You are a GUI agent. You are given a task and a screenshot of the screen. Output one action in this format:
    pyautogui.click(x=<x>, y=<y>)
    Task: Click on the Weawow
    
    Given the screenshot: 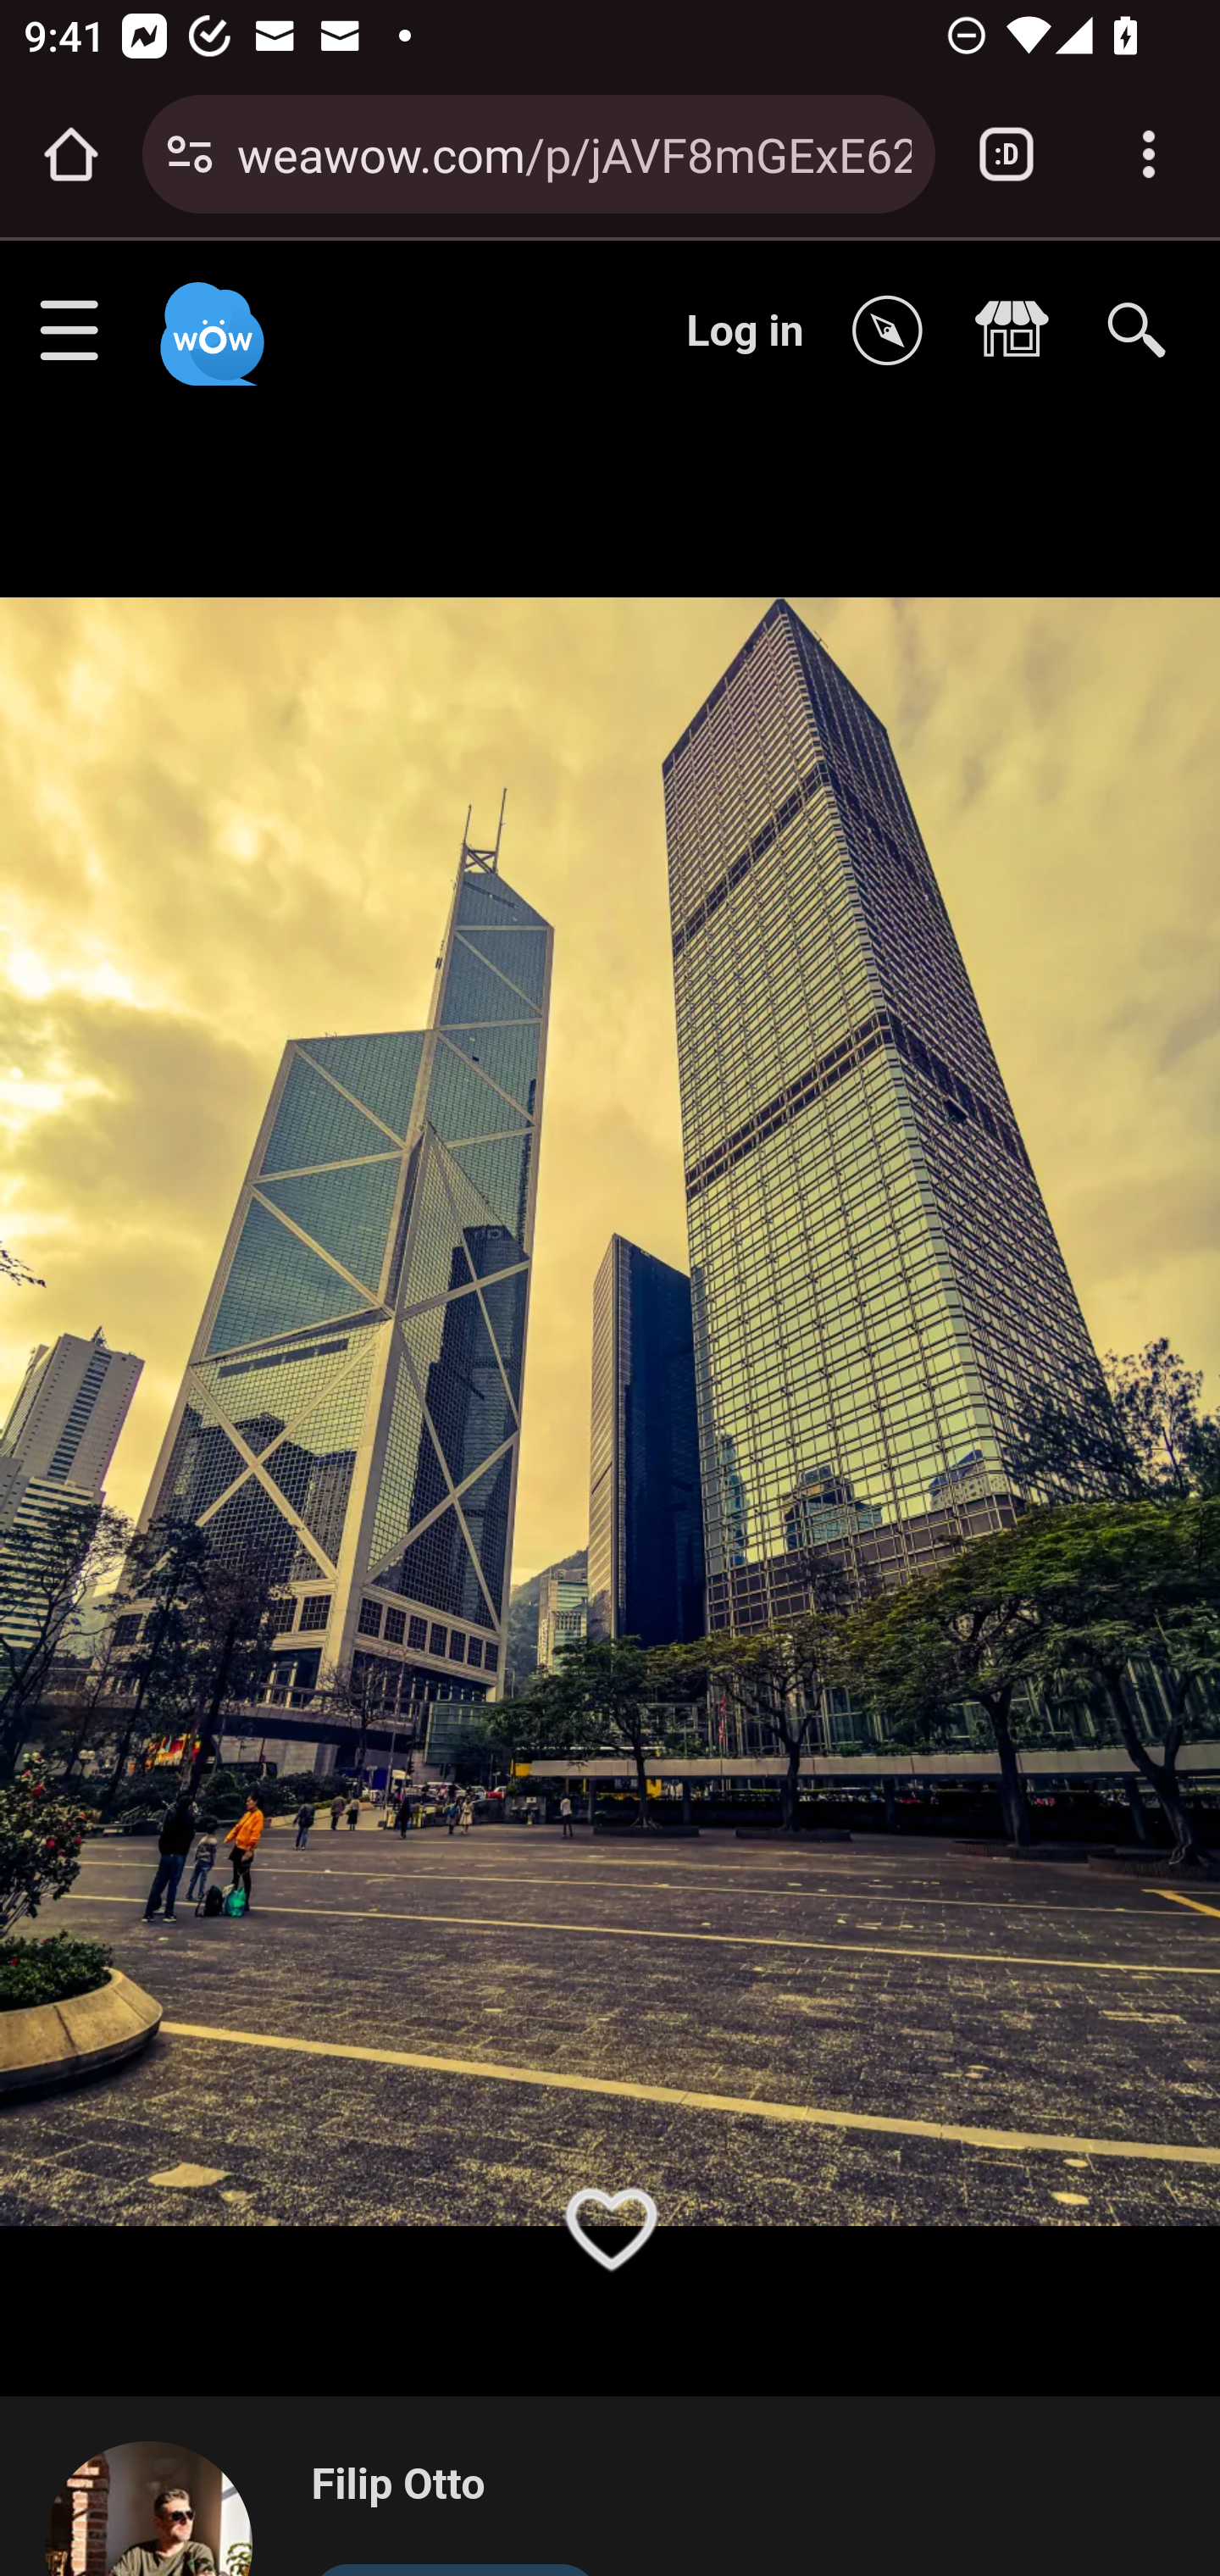 What is the action you would take?
    pyautogui.click(x=208, y=319)
    